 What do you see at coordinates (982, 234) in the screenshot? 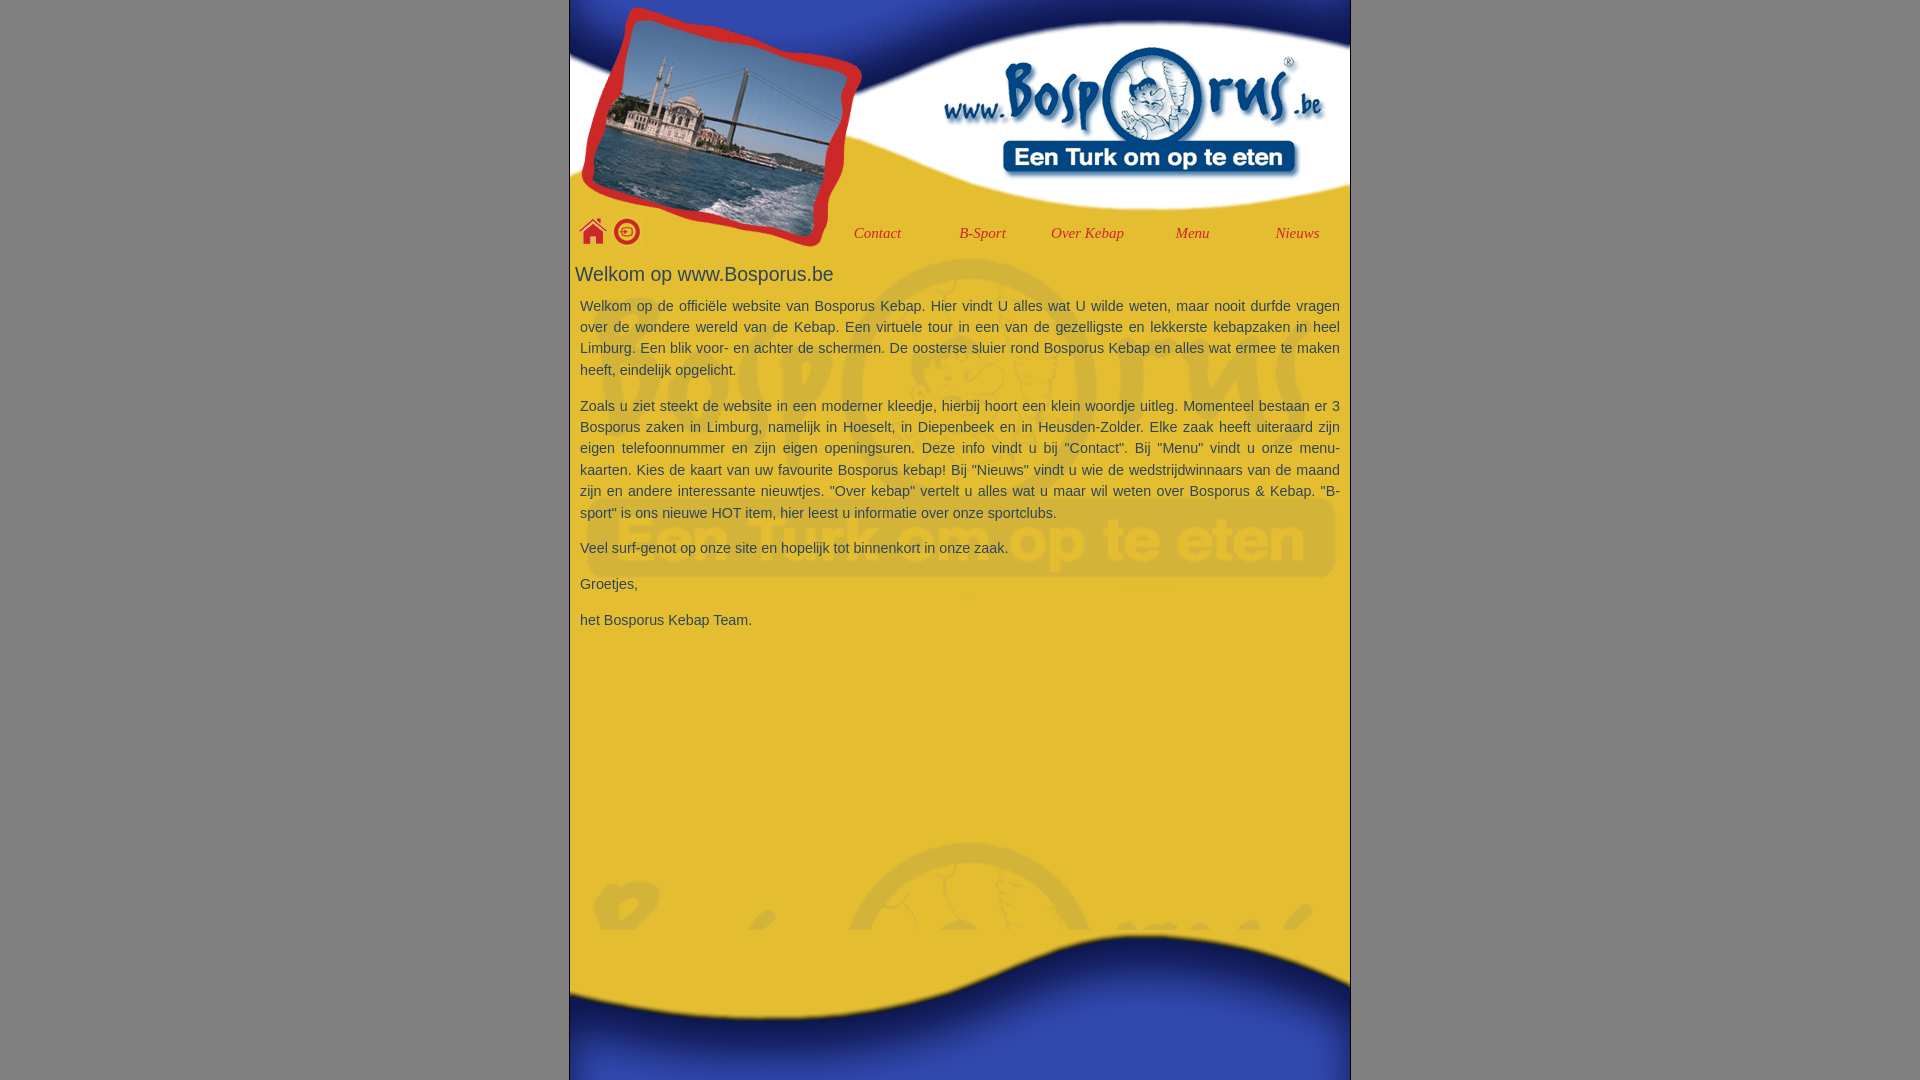
I see `B-Sport` at bounding box center [982, 234].